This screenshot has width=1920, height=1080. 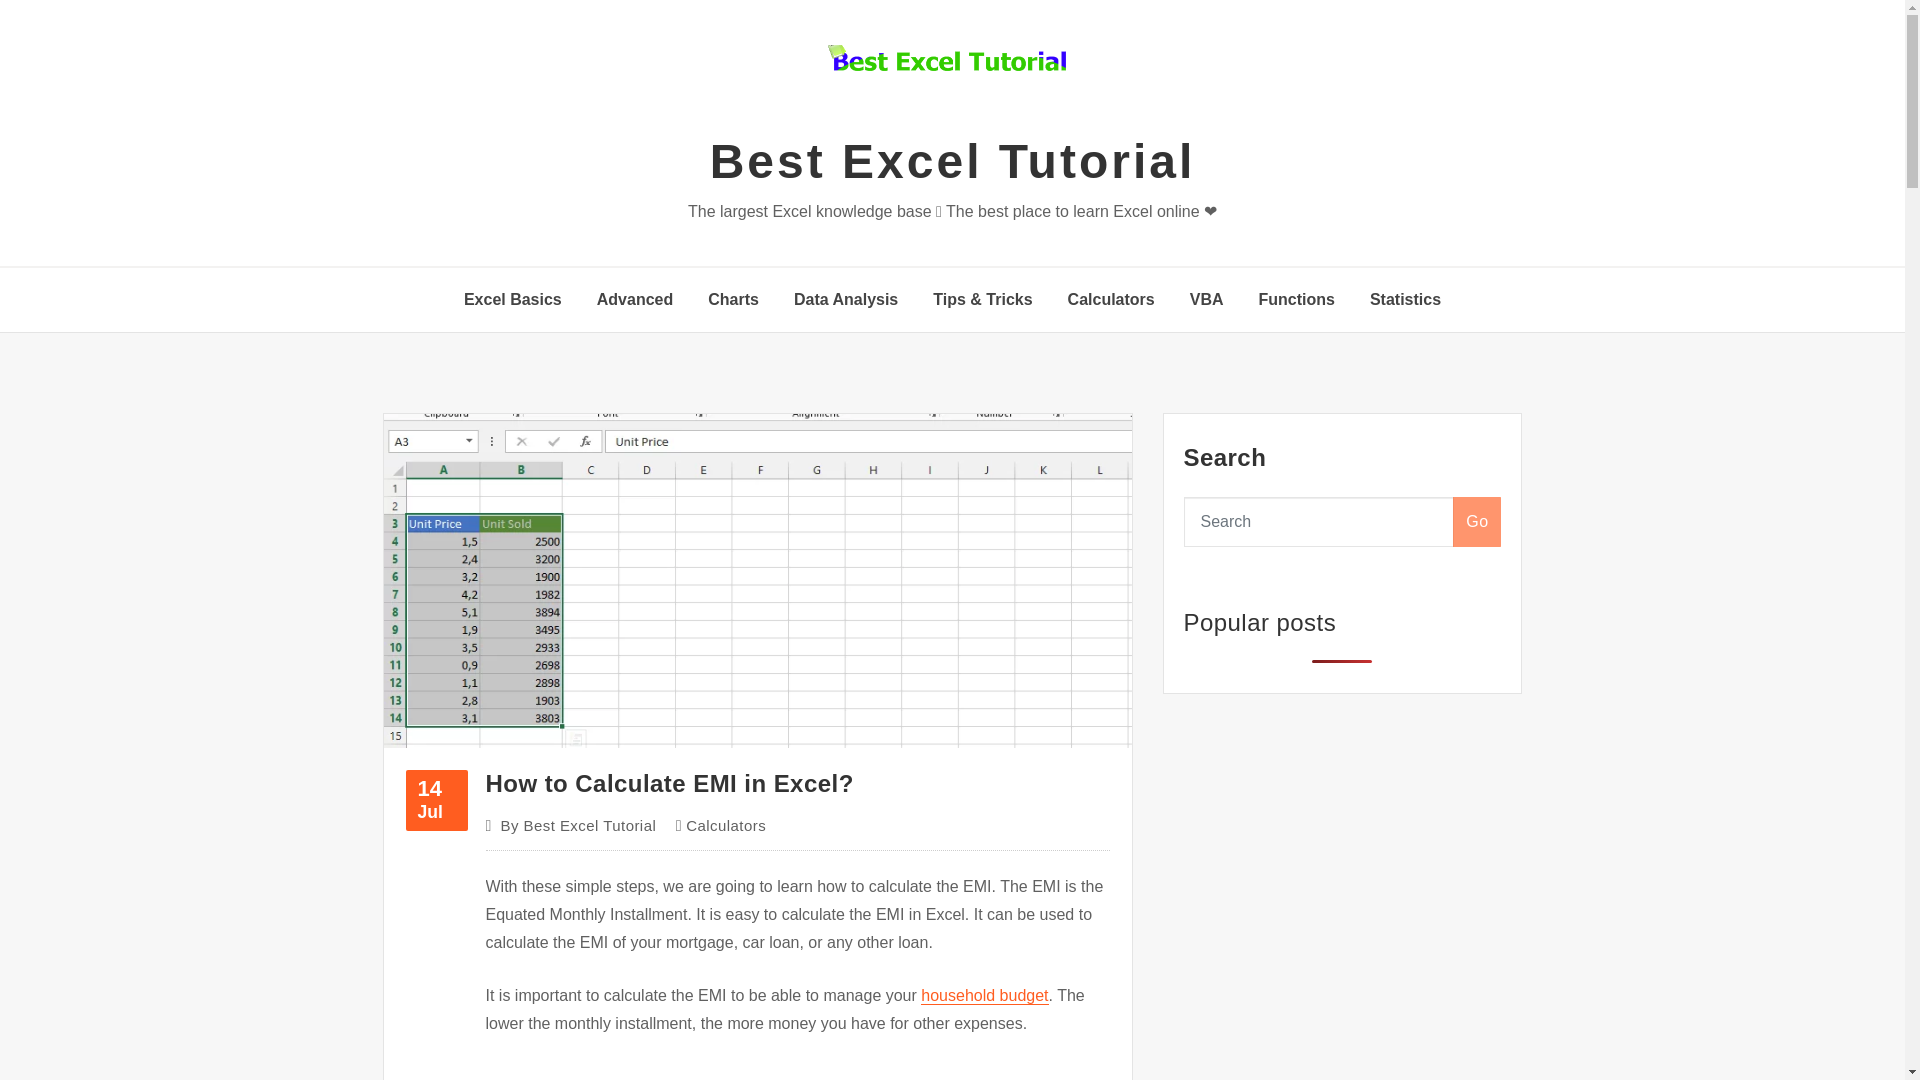 What do you see at coordinates (578, 826) in the screenshot?
I see `By Best Excel Tutorial` at bounding box center [578, 826].